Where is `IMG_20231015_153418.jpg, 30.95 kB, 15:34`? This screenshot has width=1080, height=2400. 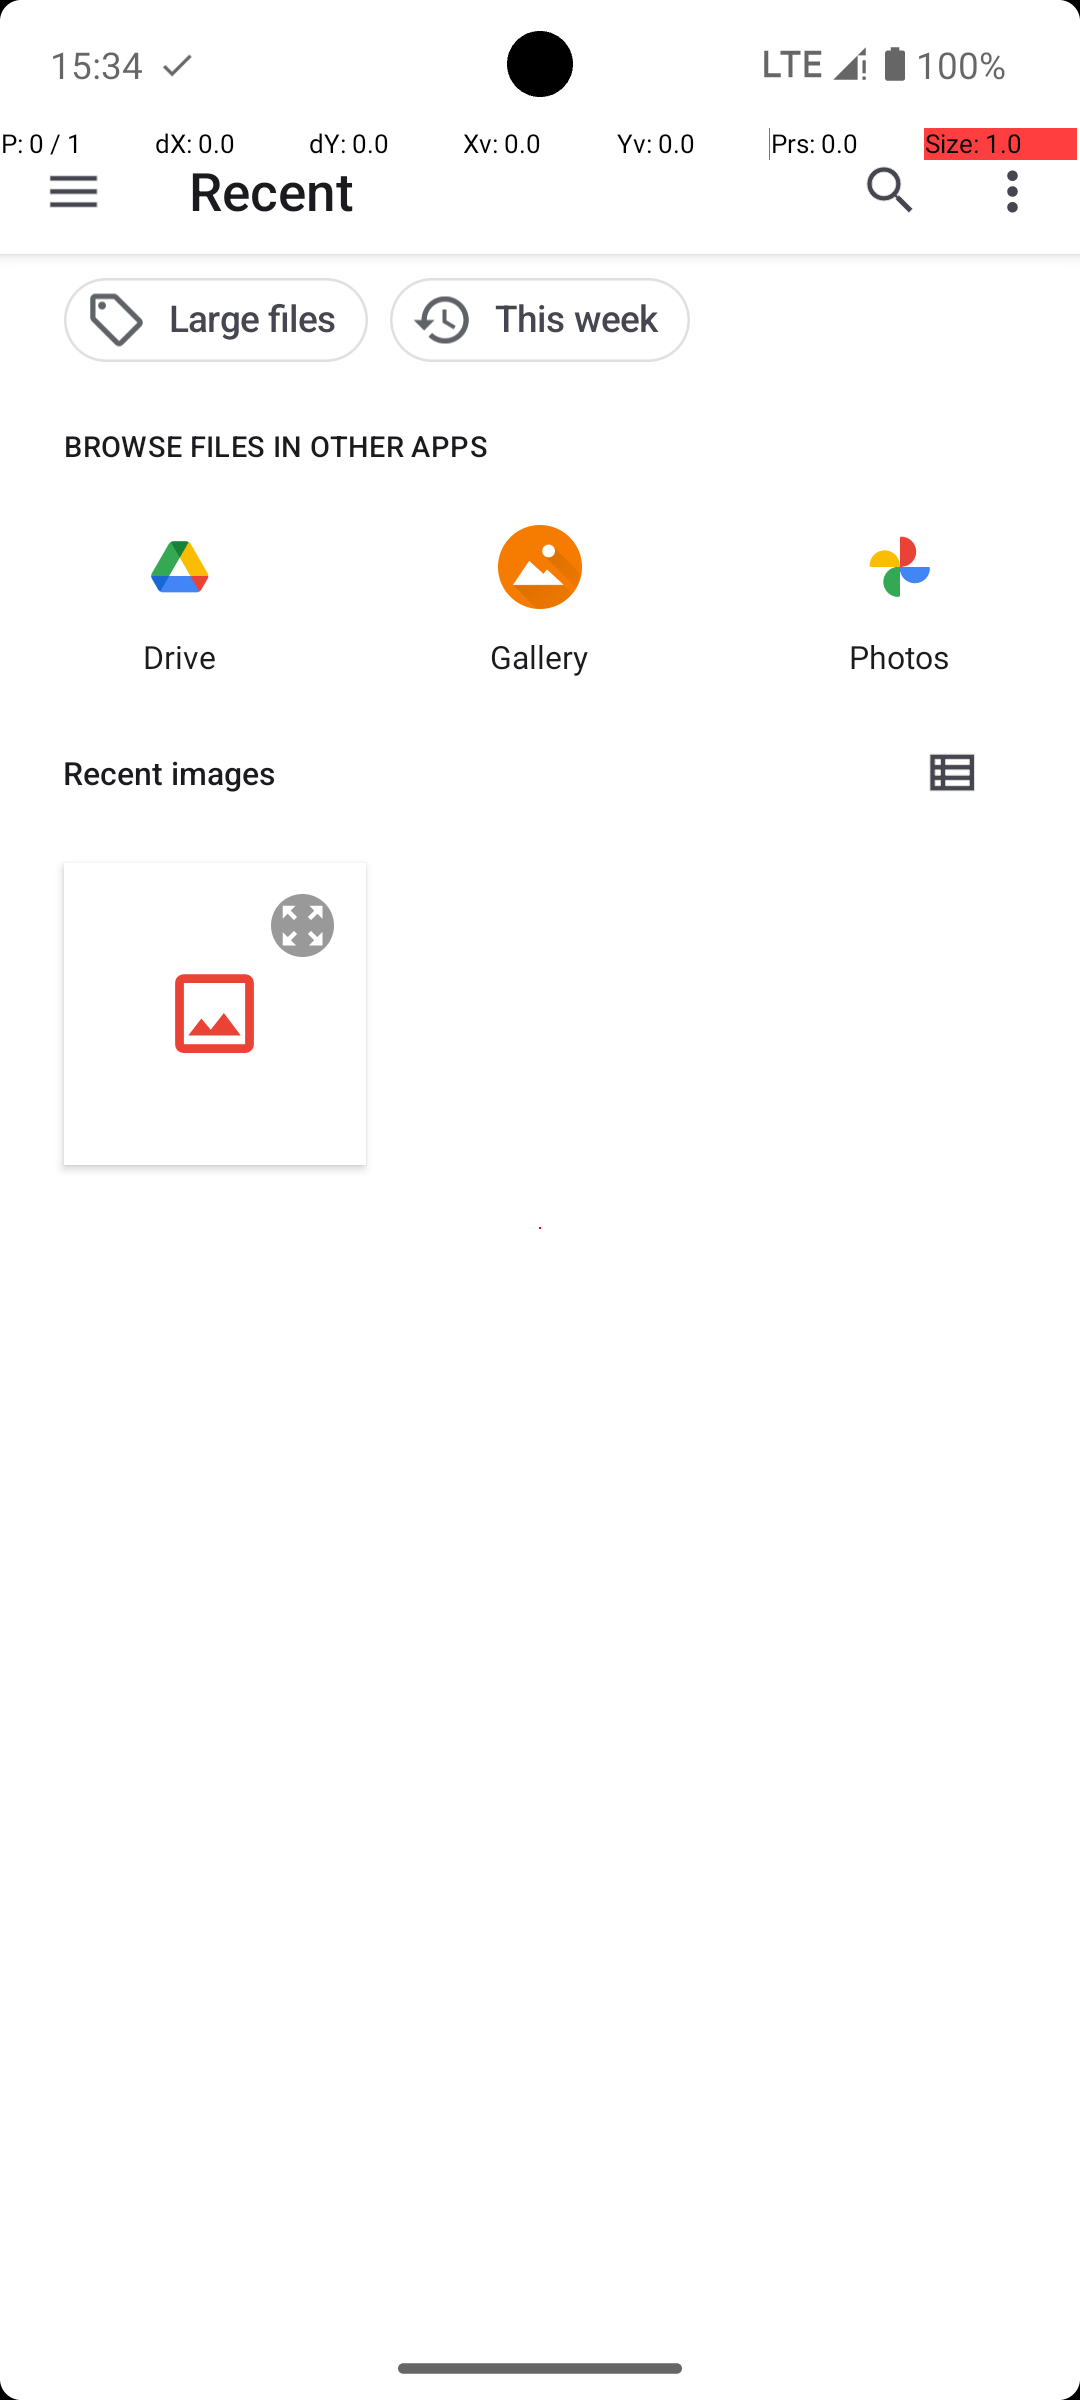
IMG_20231015_153418.jpg, 30.95 kB, 15:34 is located at coordinates (215, 1014).